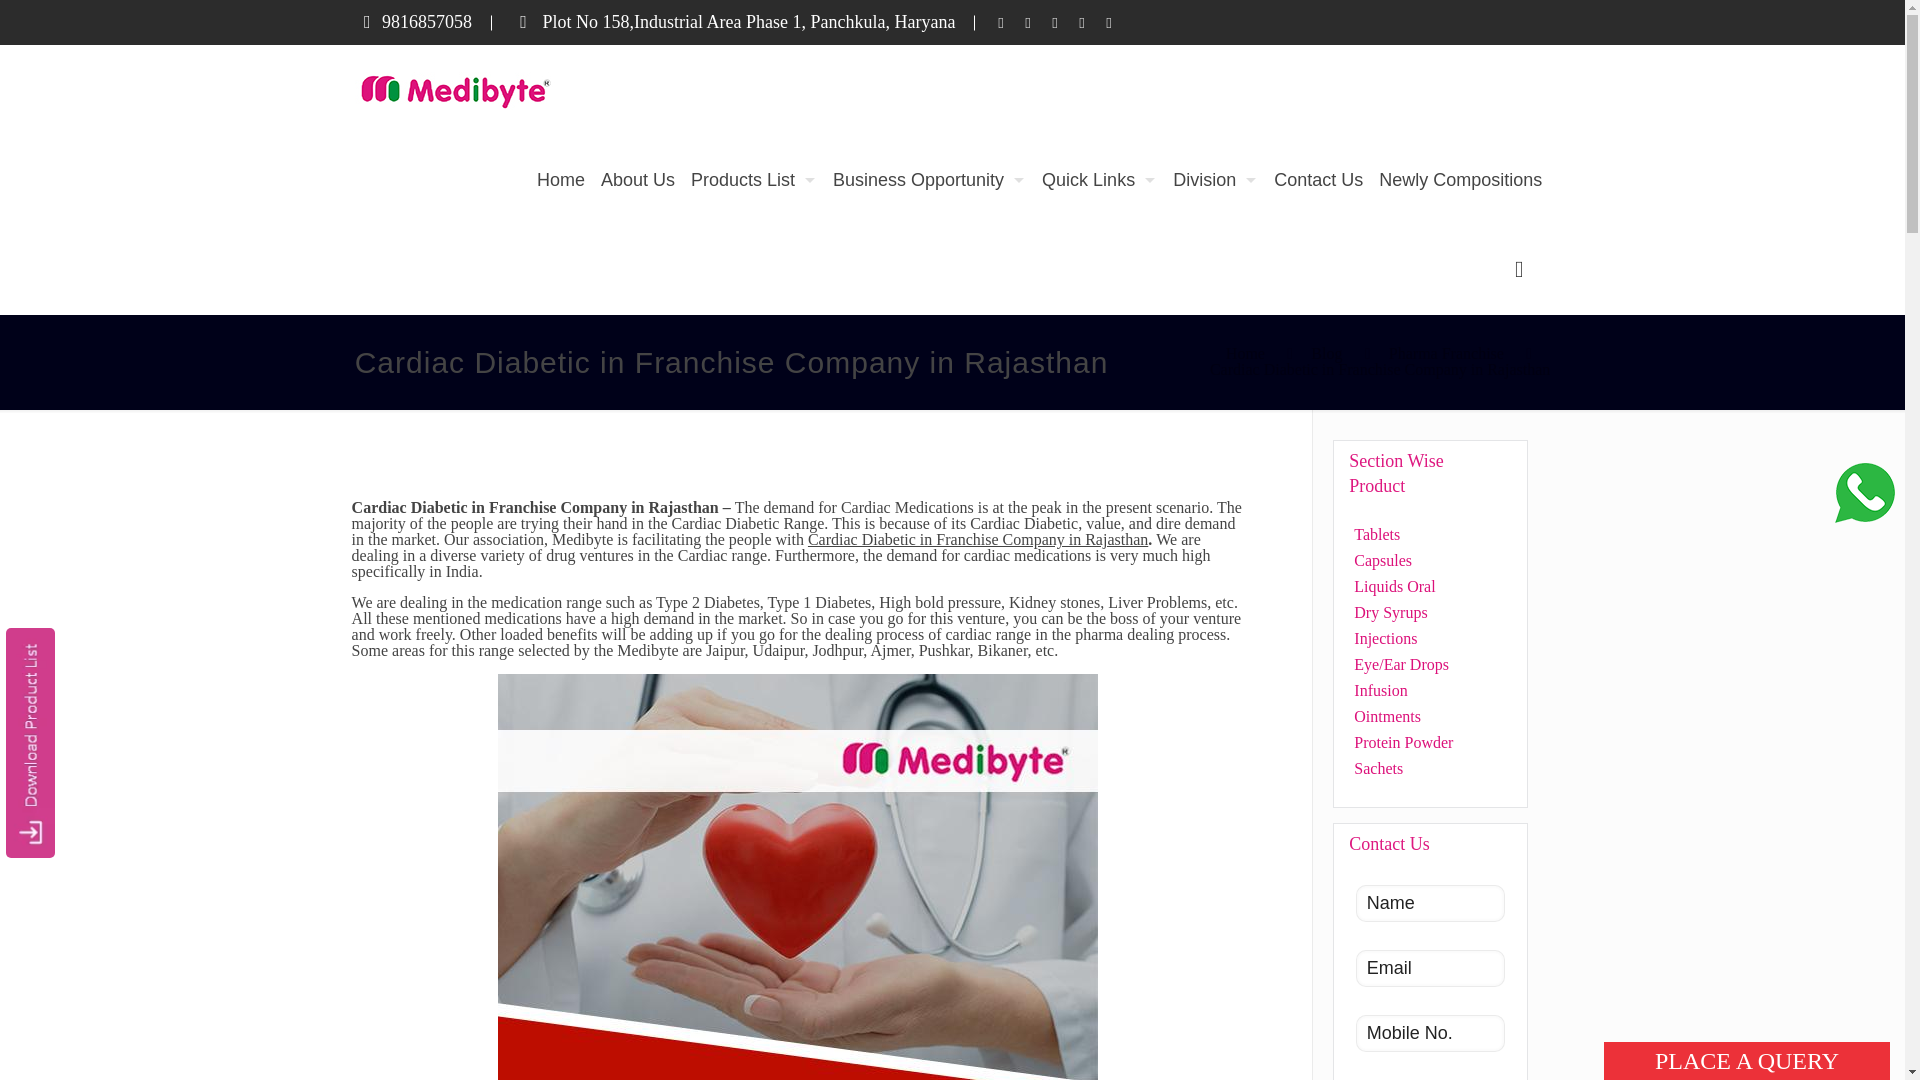 The height and width of the screenshot is (1080, 1920). I want to click on Twitter, so click(1028, 23).